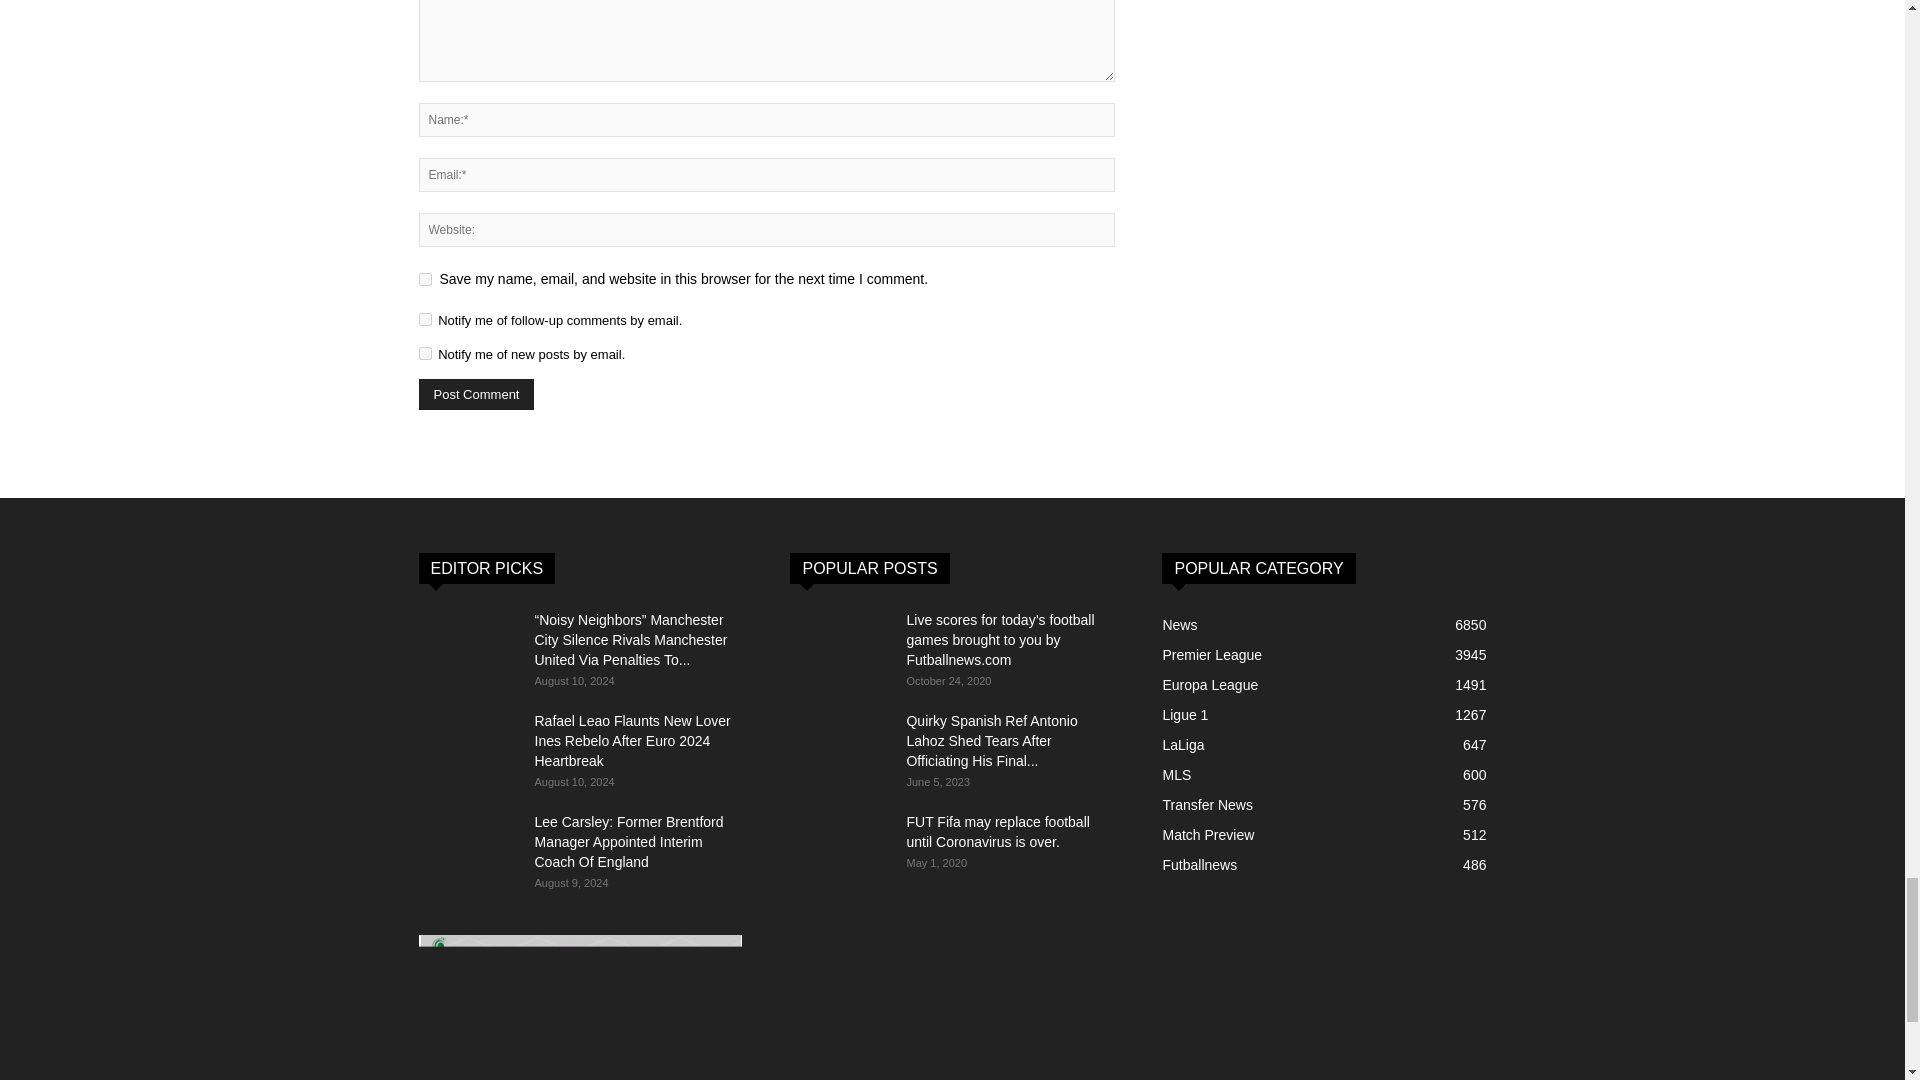 The image size is (1920, 1080). Describe the element at coordinates (424, 320) in the screenshot. I see `subscribe` at that location.